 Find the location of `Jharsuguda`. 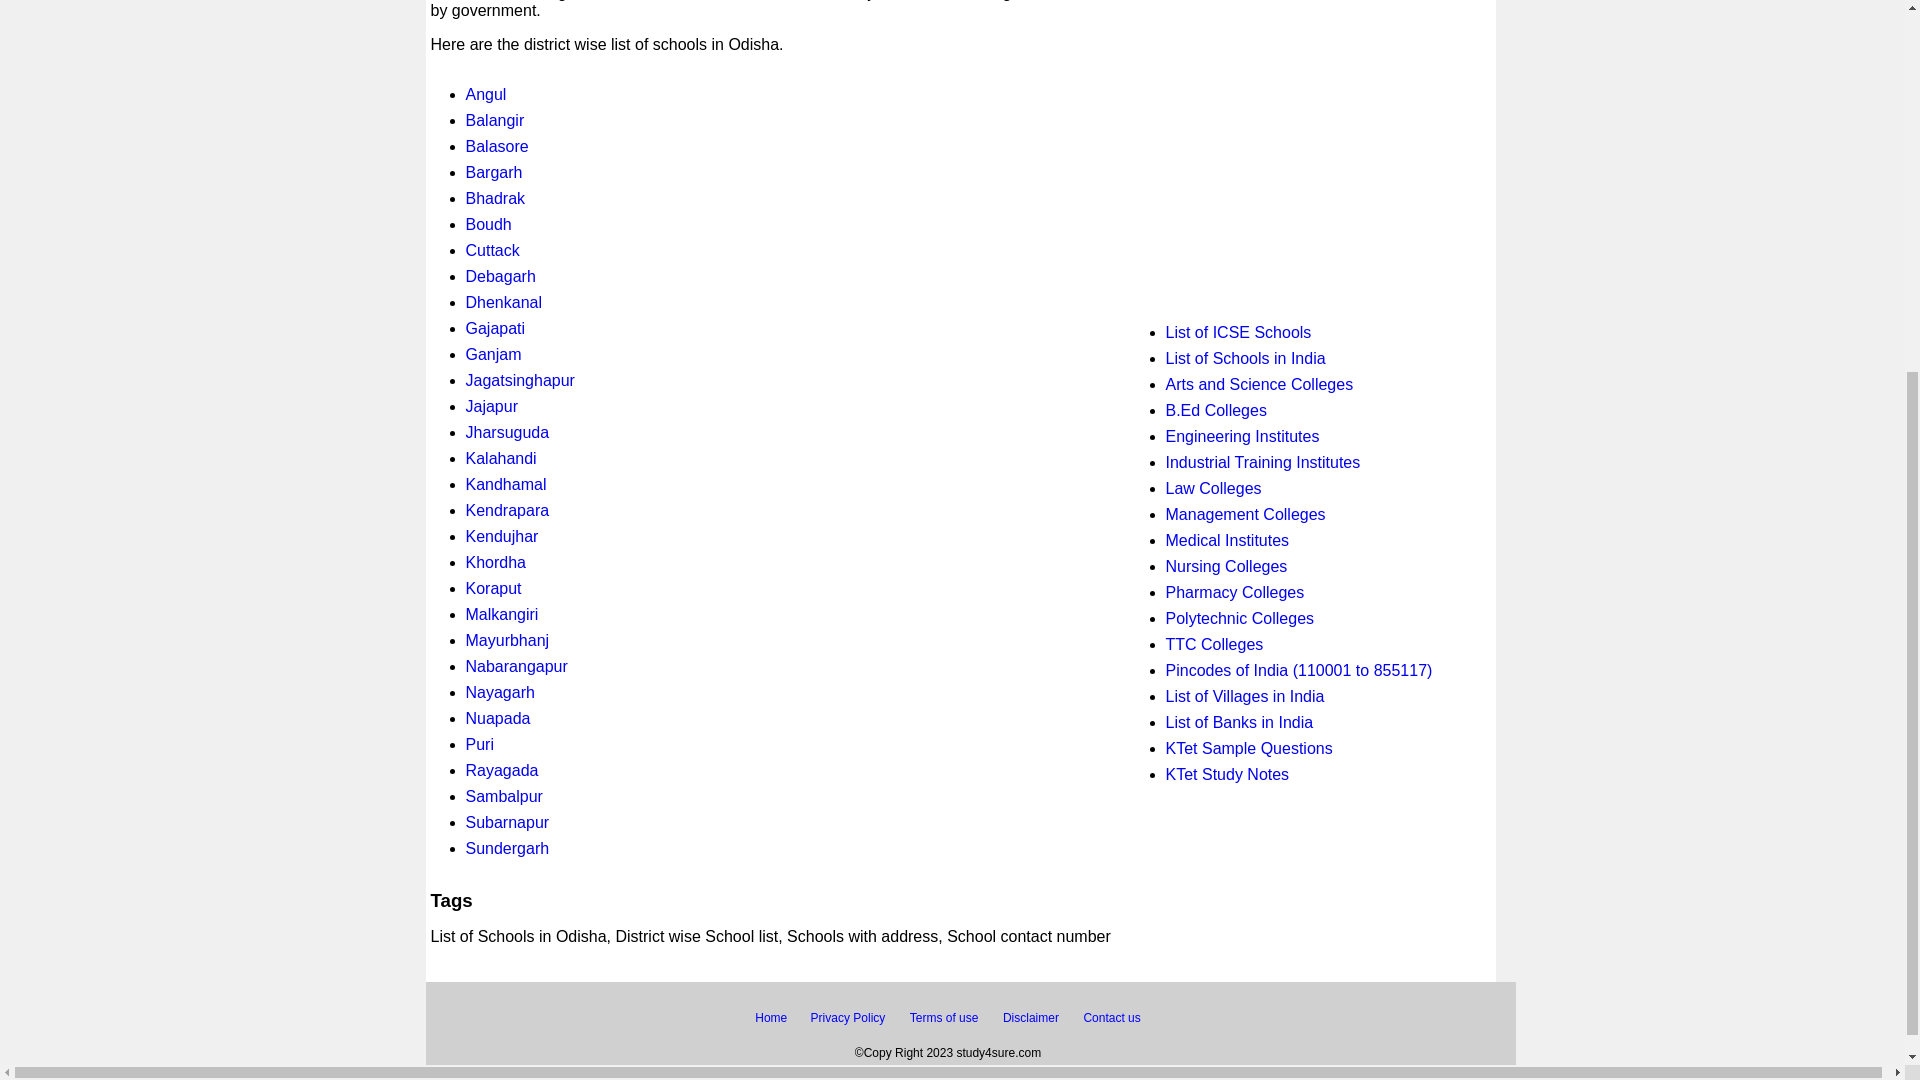

Jharsuguda is located at coordinates (508, 432).